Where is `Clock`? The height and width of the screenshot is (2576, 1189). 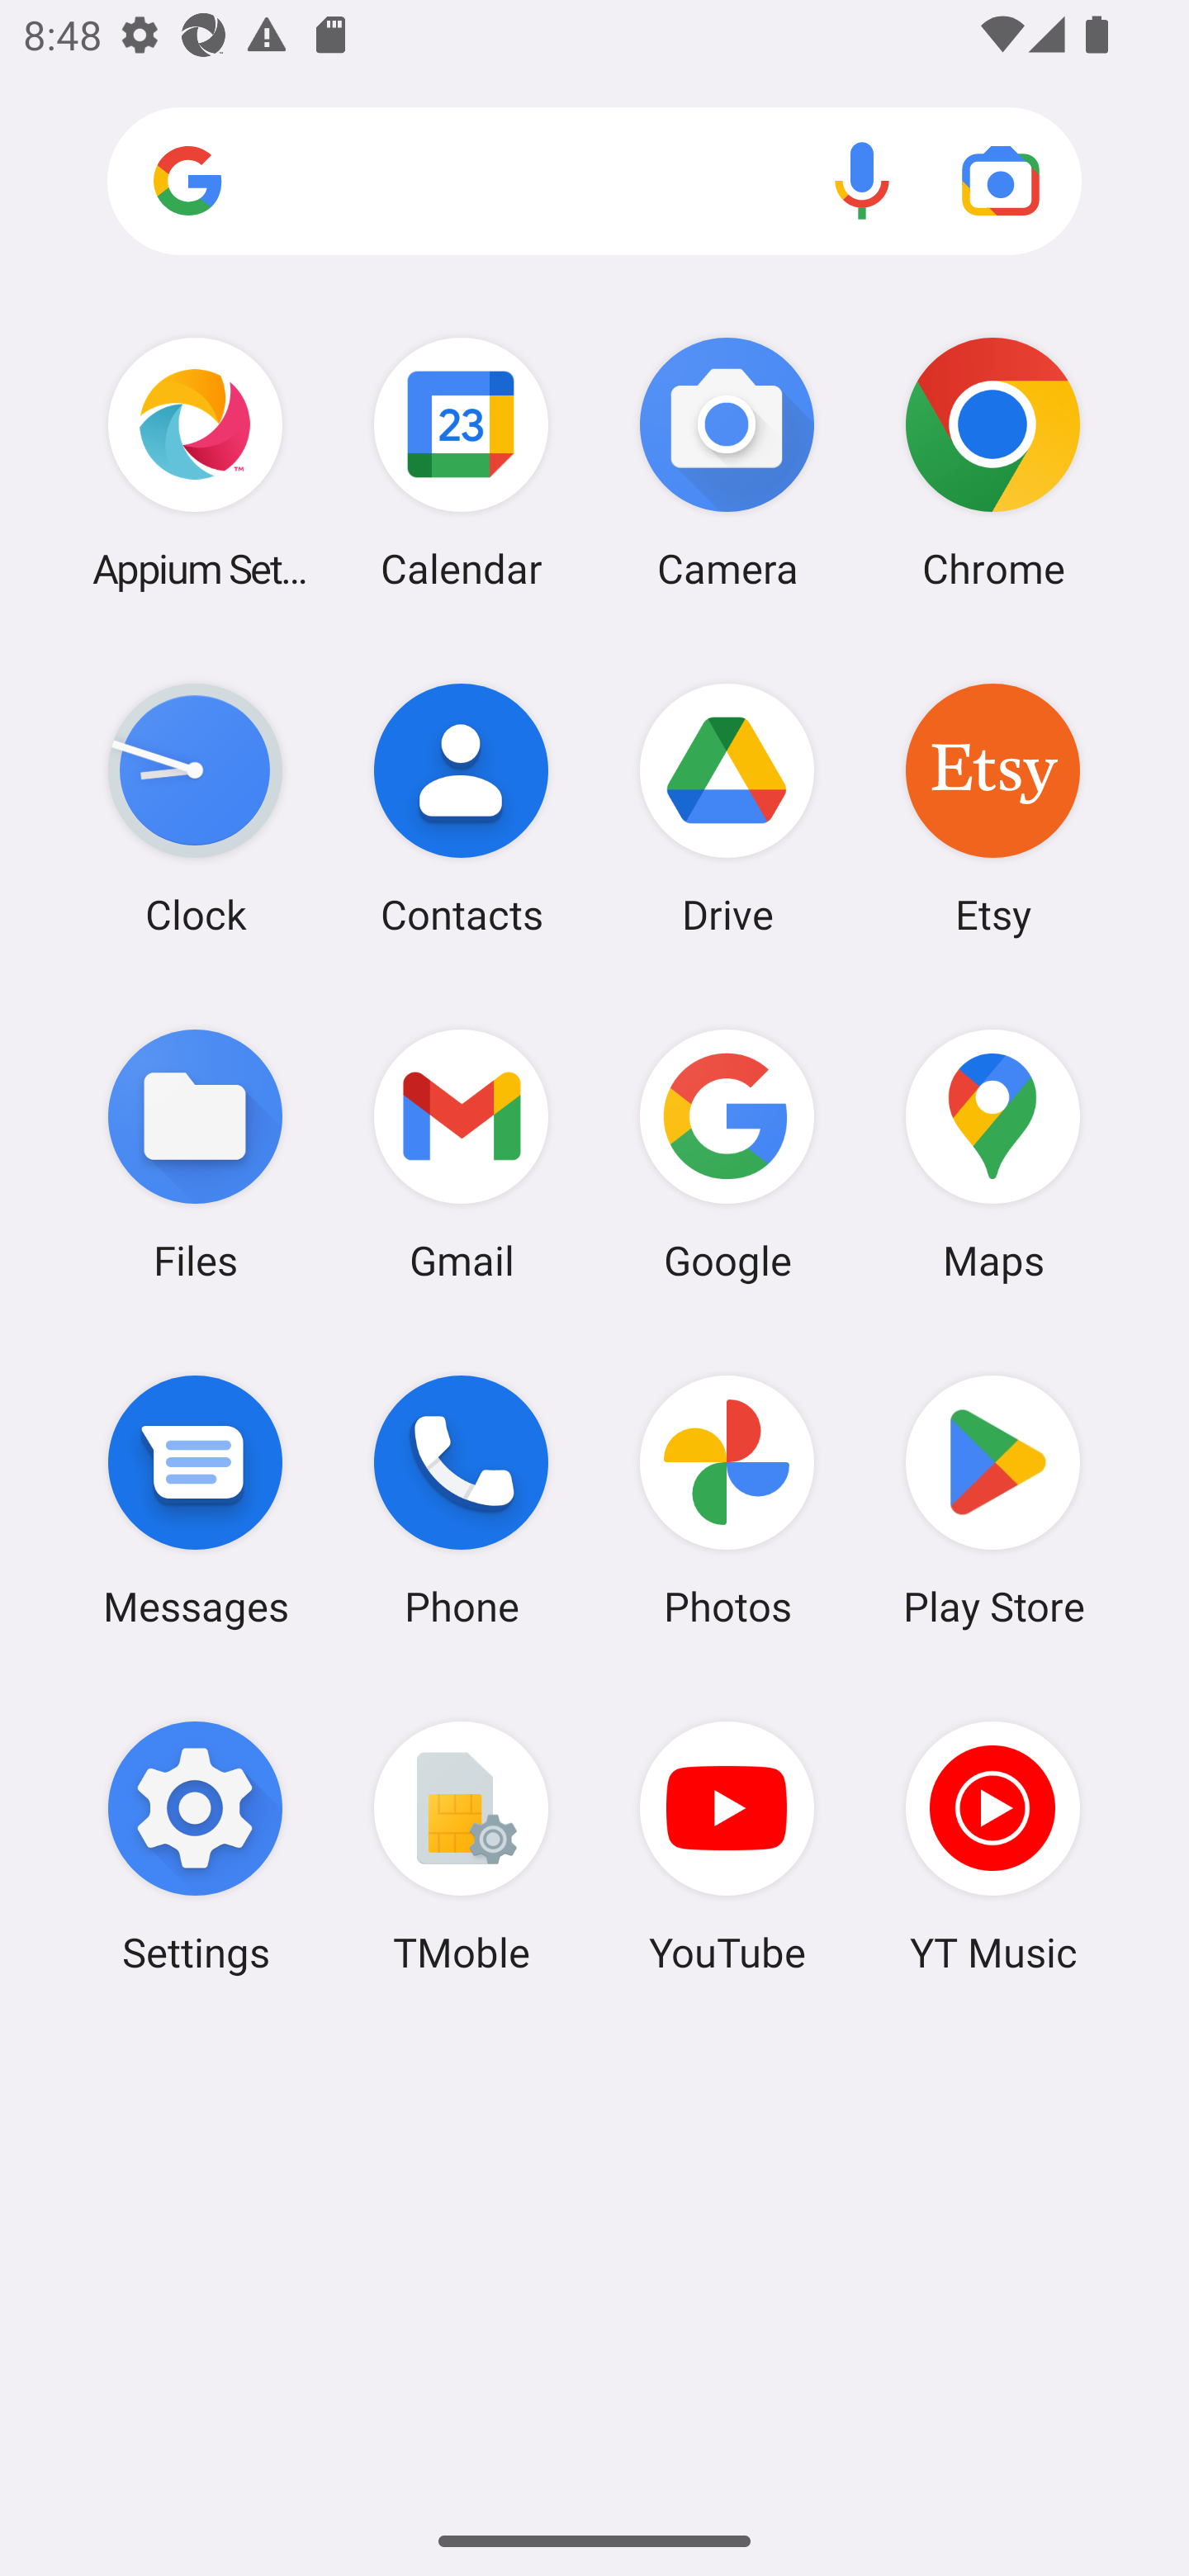 Clock is located at coordinates (195, 808).